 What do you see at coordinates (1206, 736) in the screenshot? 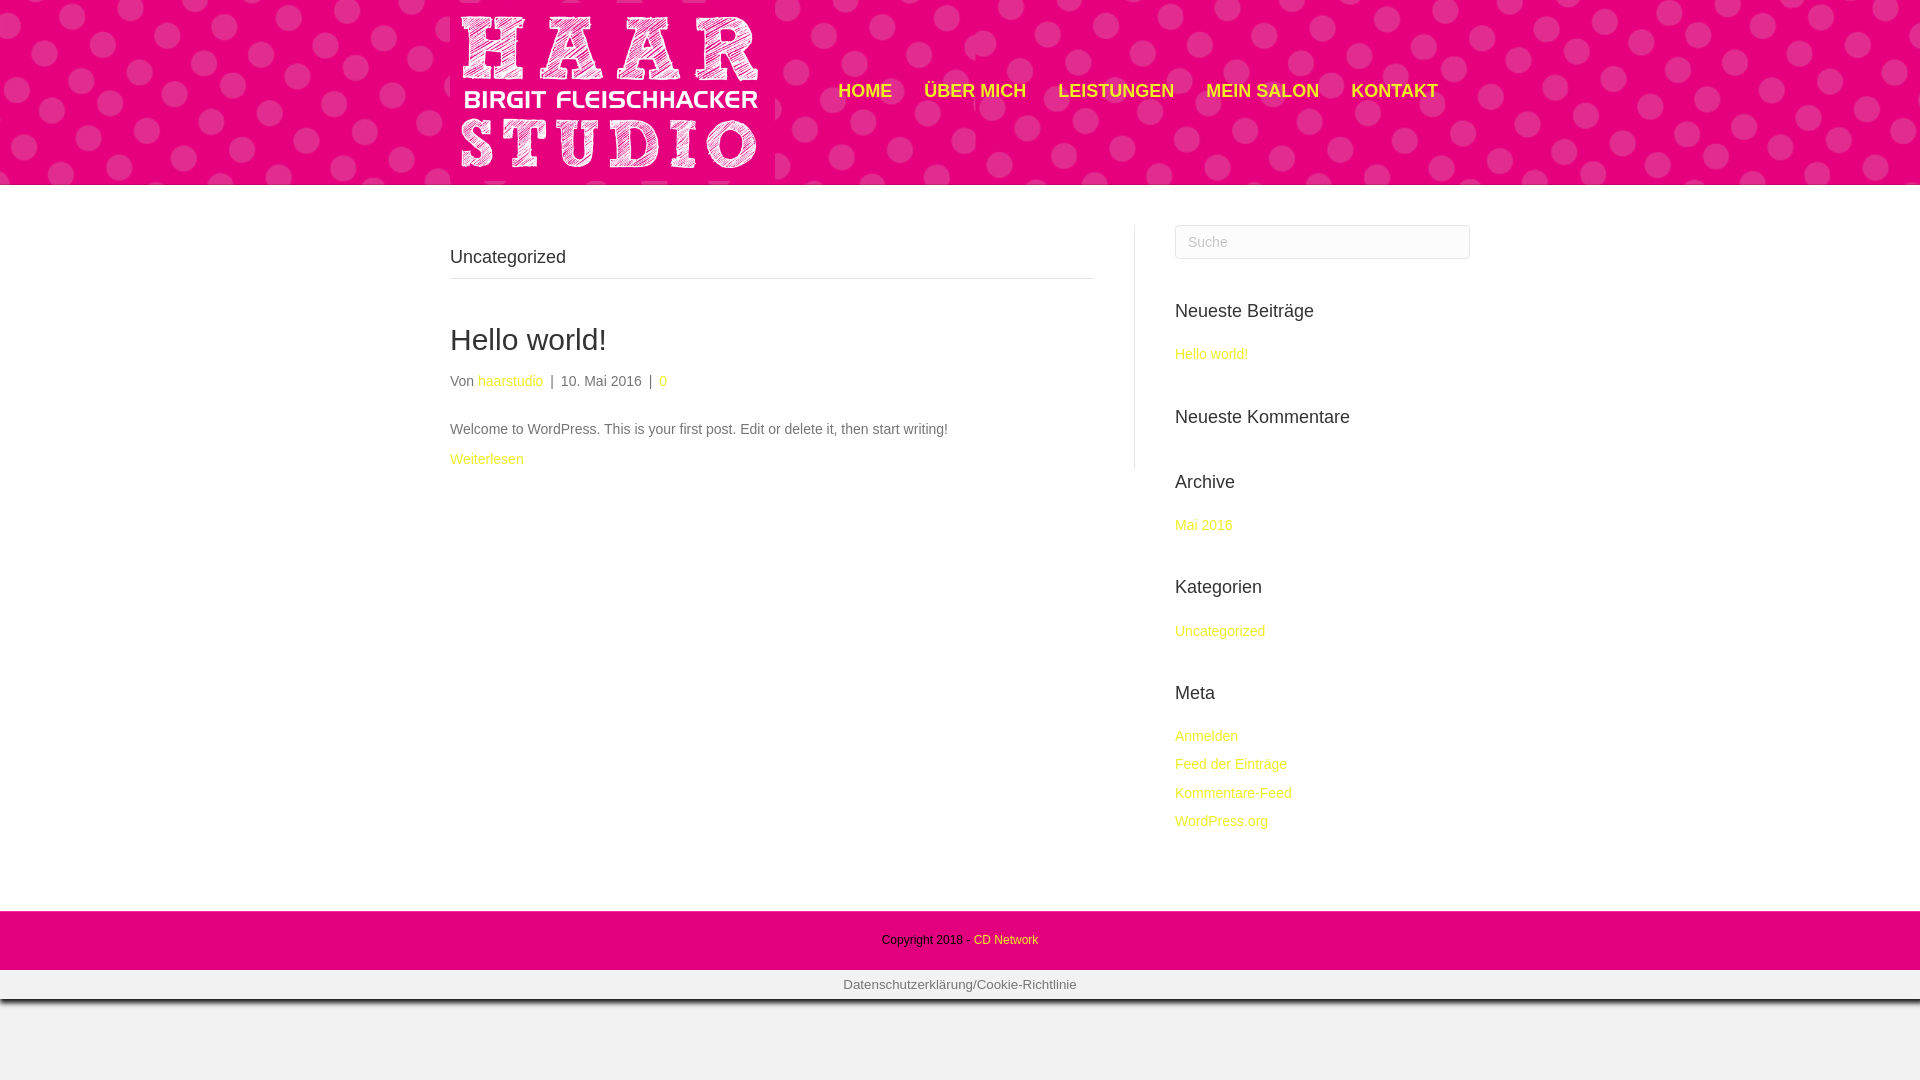
I see `Anmelden` at bounding box center [1206, 736].